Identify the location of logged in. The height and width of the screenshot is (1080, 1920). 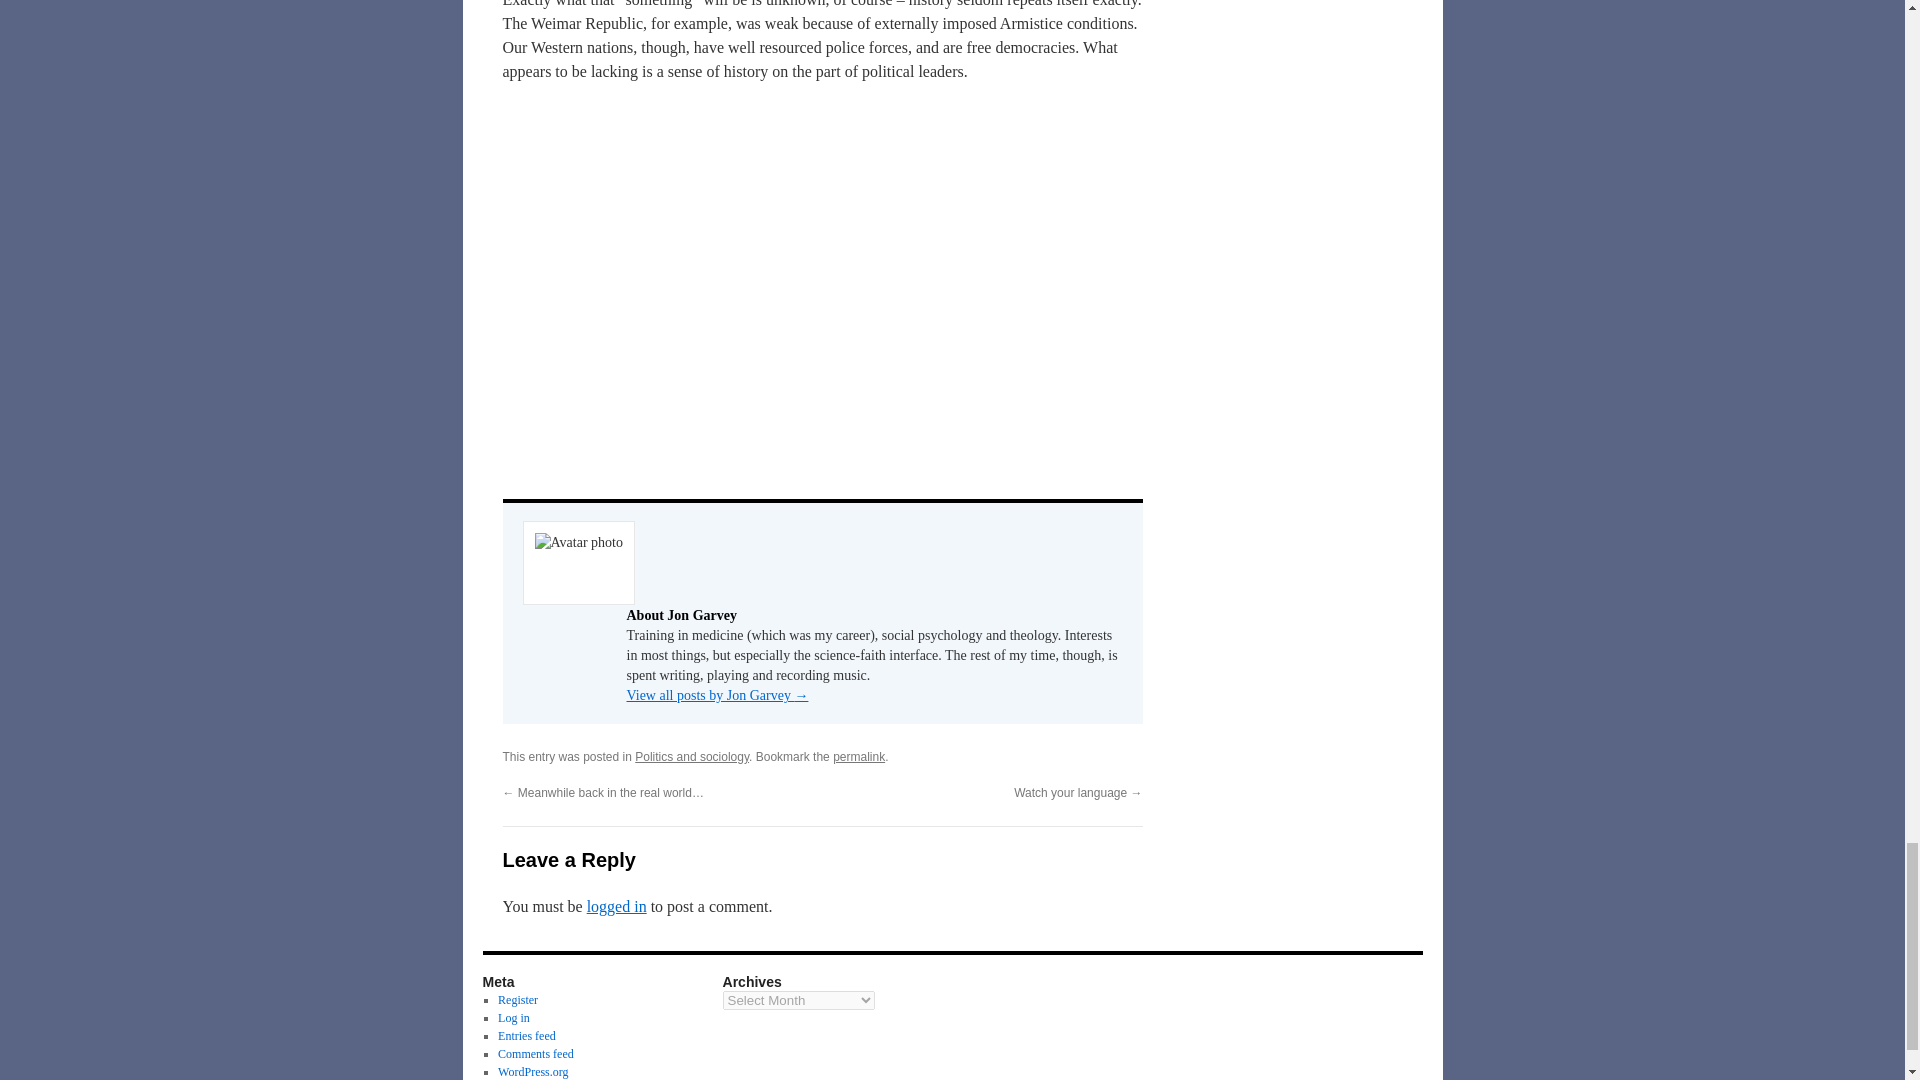
(617, 906).